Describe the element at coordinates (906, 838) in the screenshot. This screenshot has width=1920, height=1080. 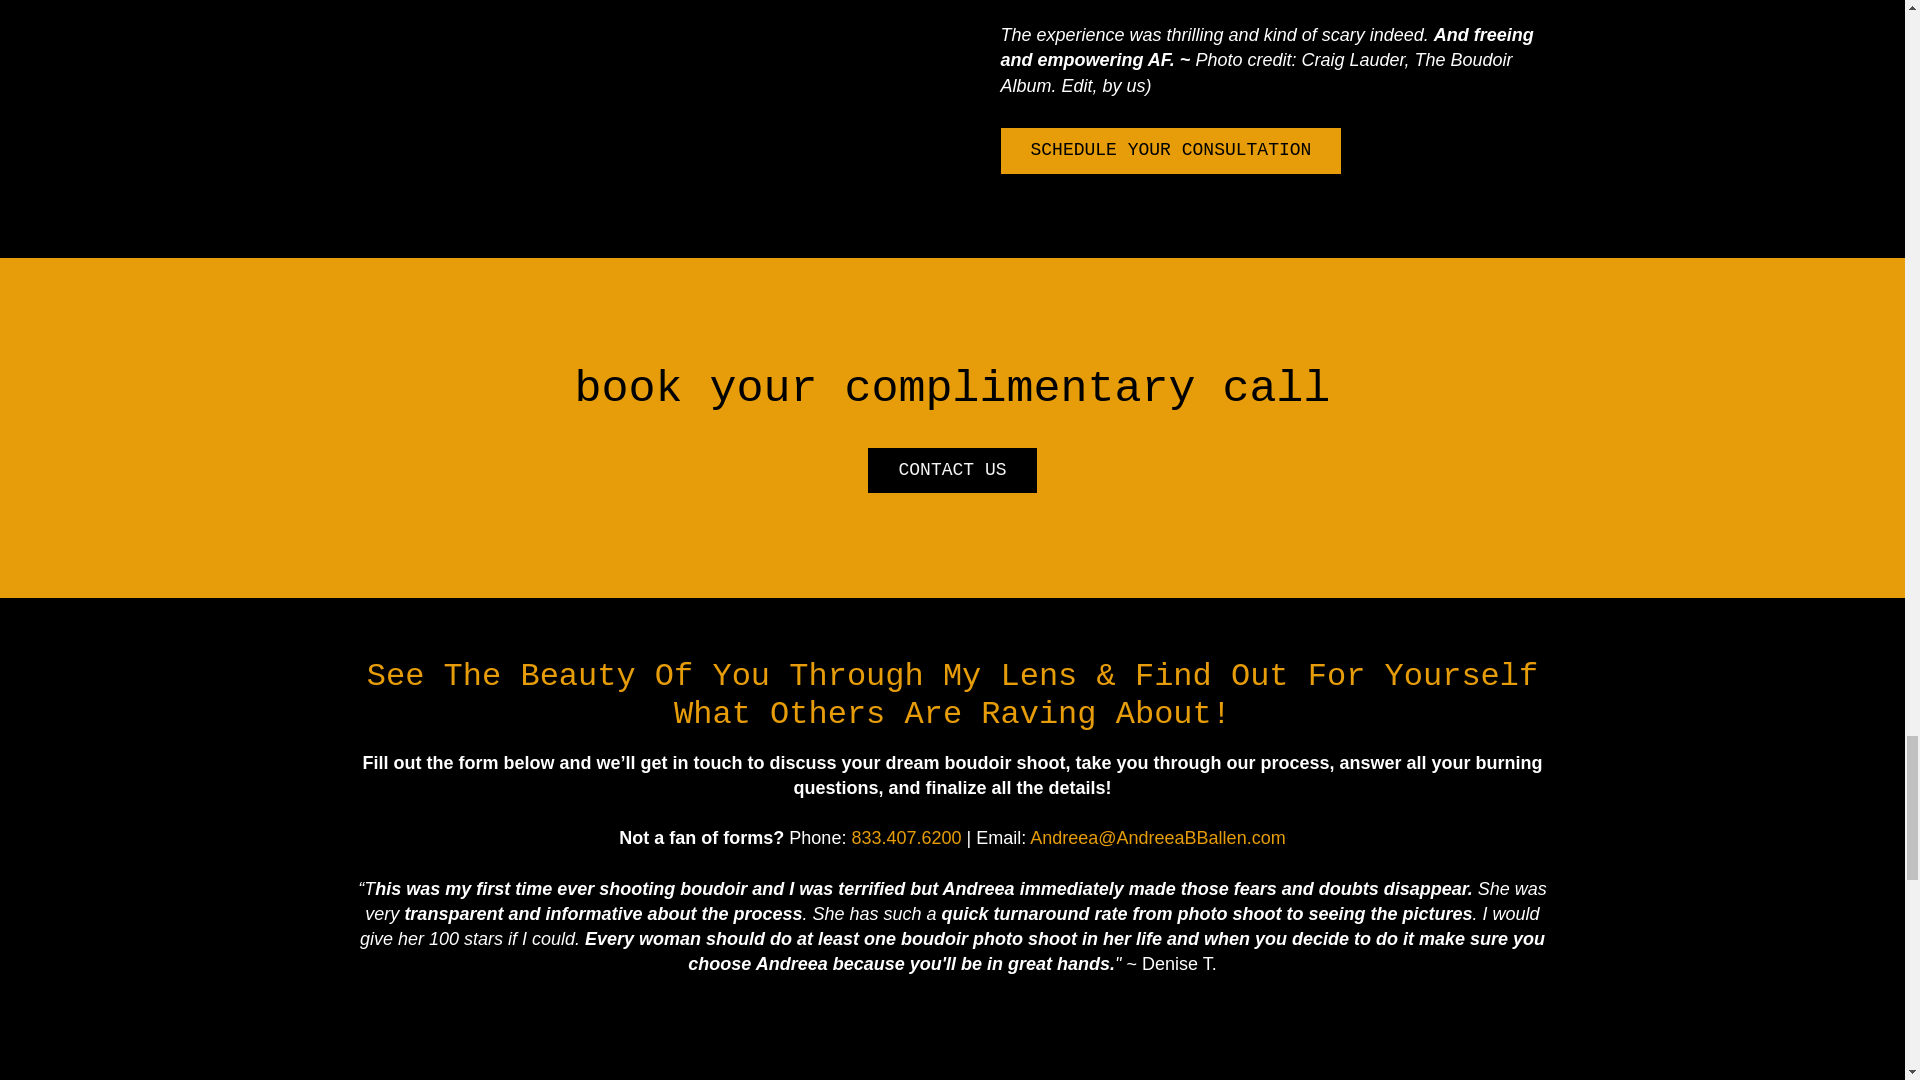
I see `833.407.6200` at that location.